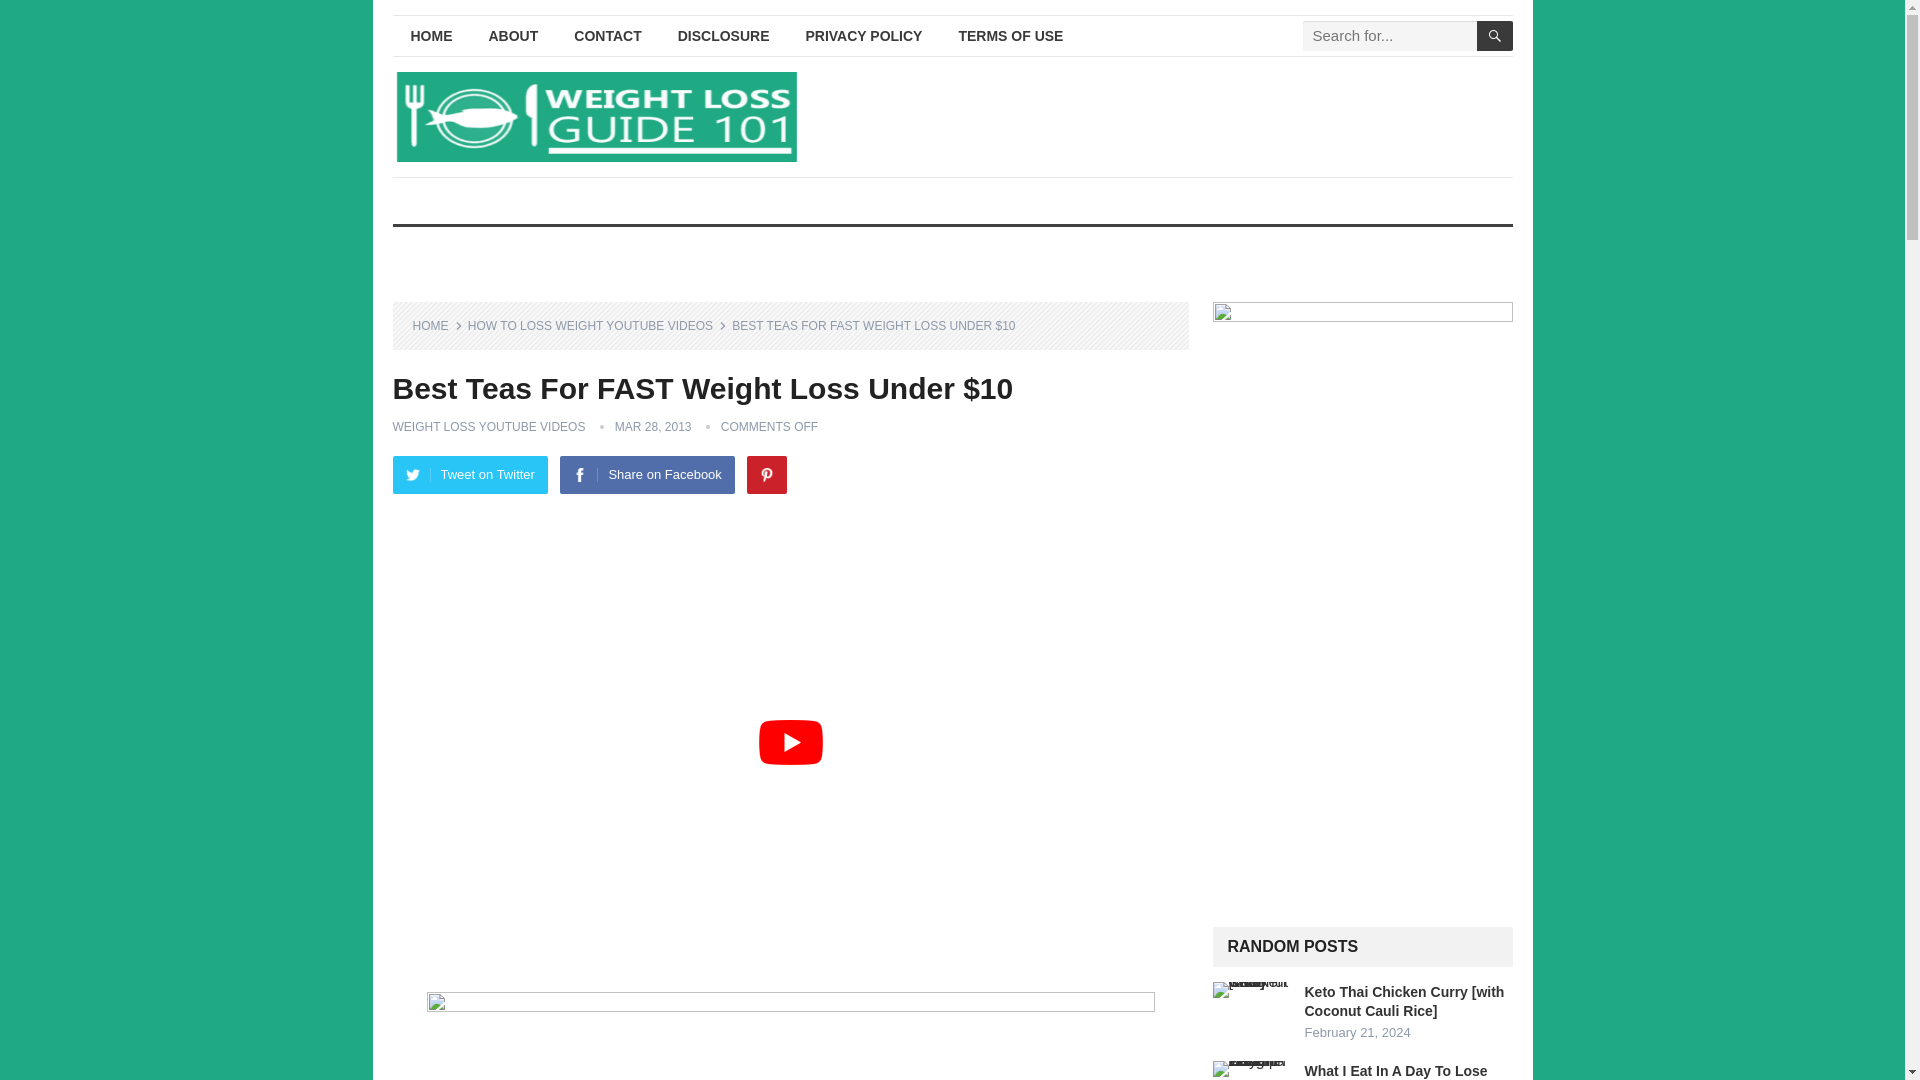 The image size is (1920, 1080). What do you see at coordinates (430, 36) in the screenshot?
I see `HOME` at bounding box center [430, 36].